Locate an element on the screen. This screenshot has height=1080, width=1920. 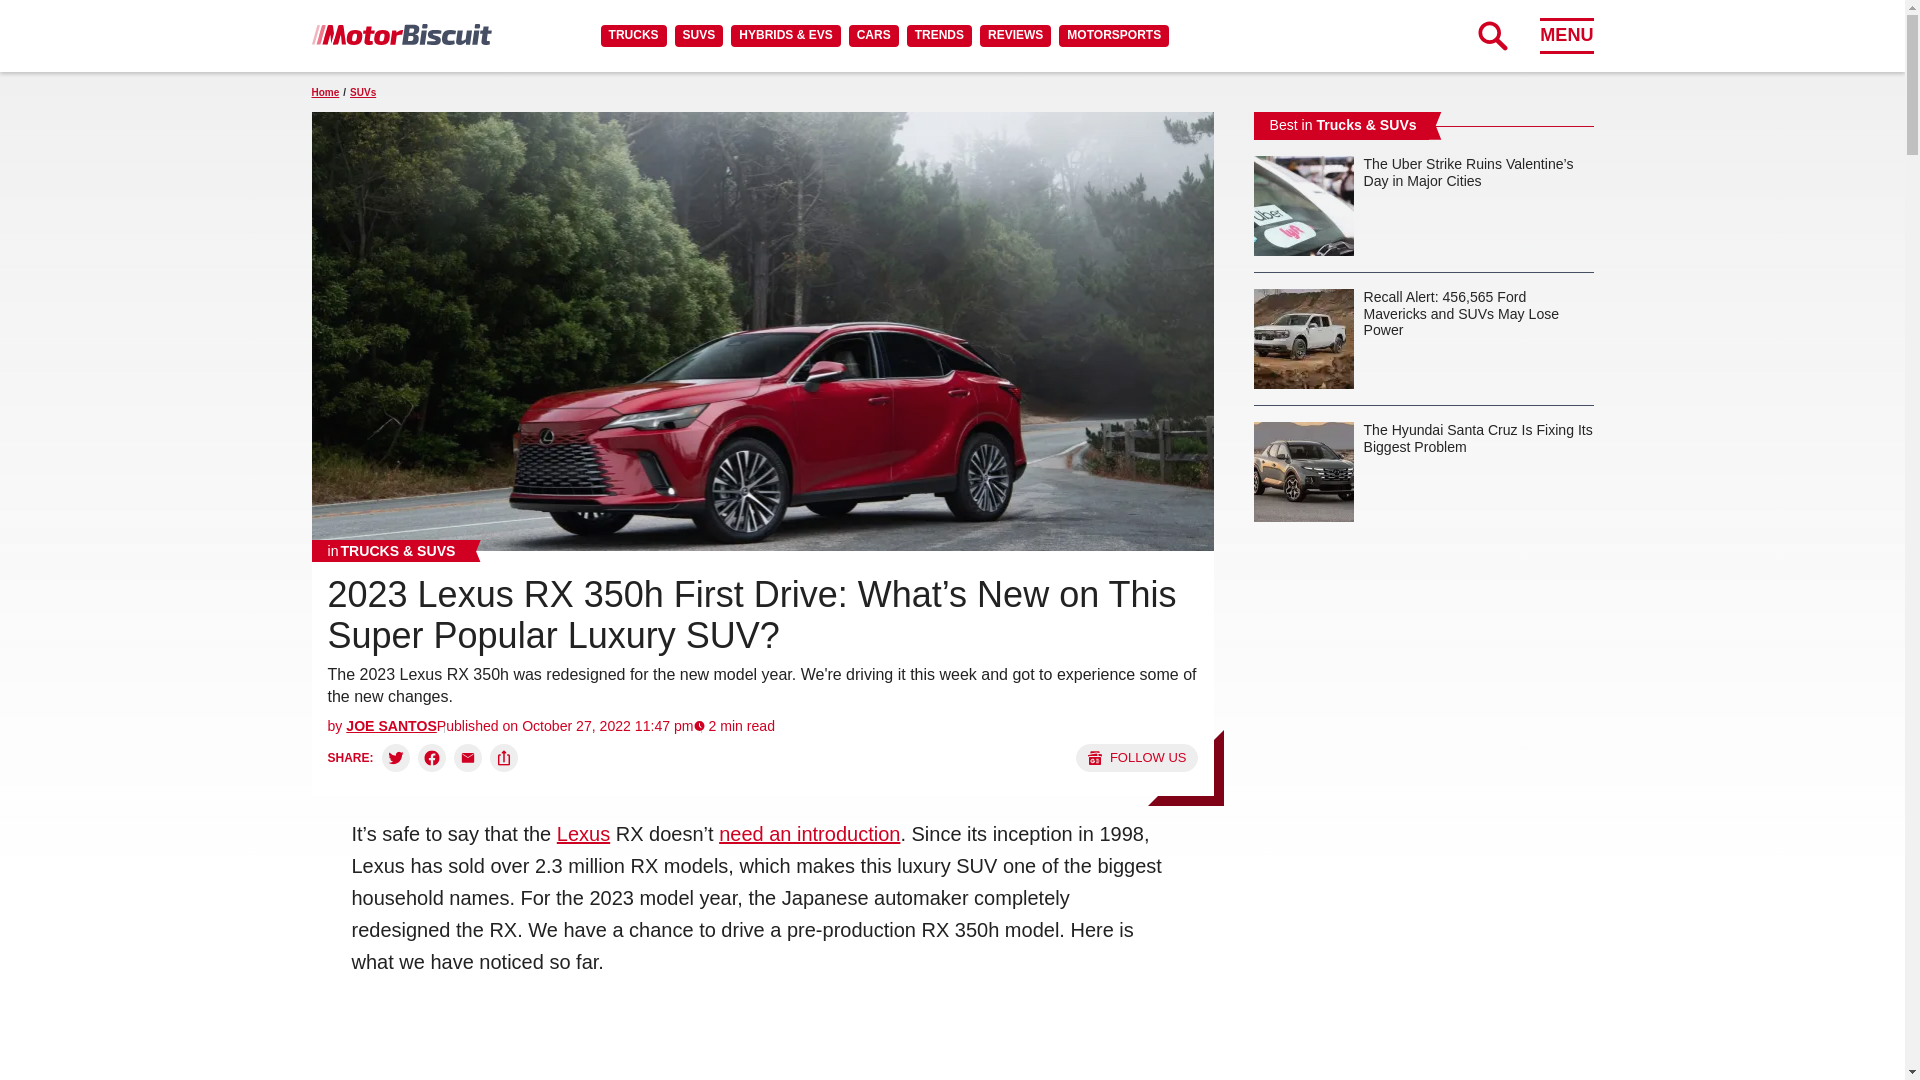
Expand Search is located at coordinates (1492, 35).